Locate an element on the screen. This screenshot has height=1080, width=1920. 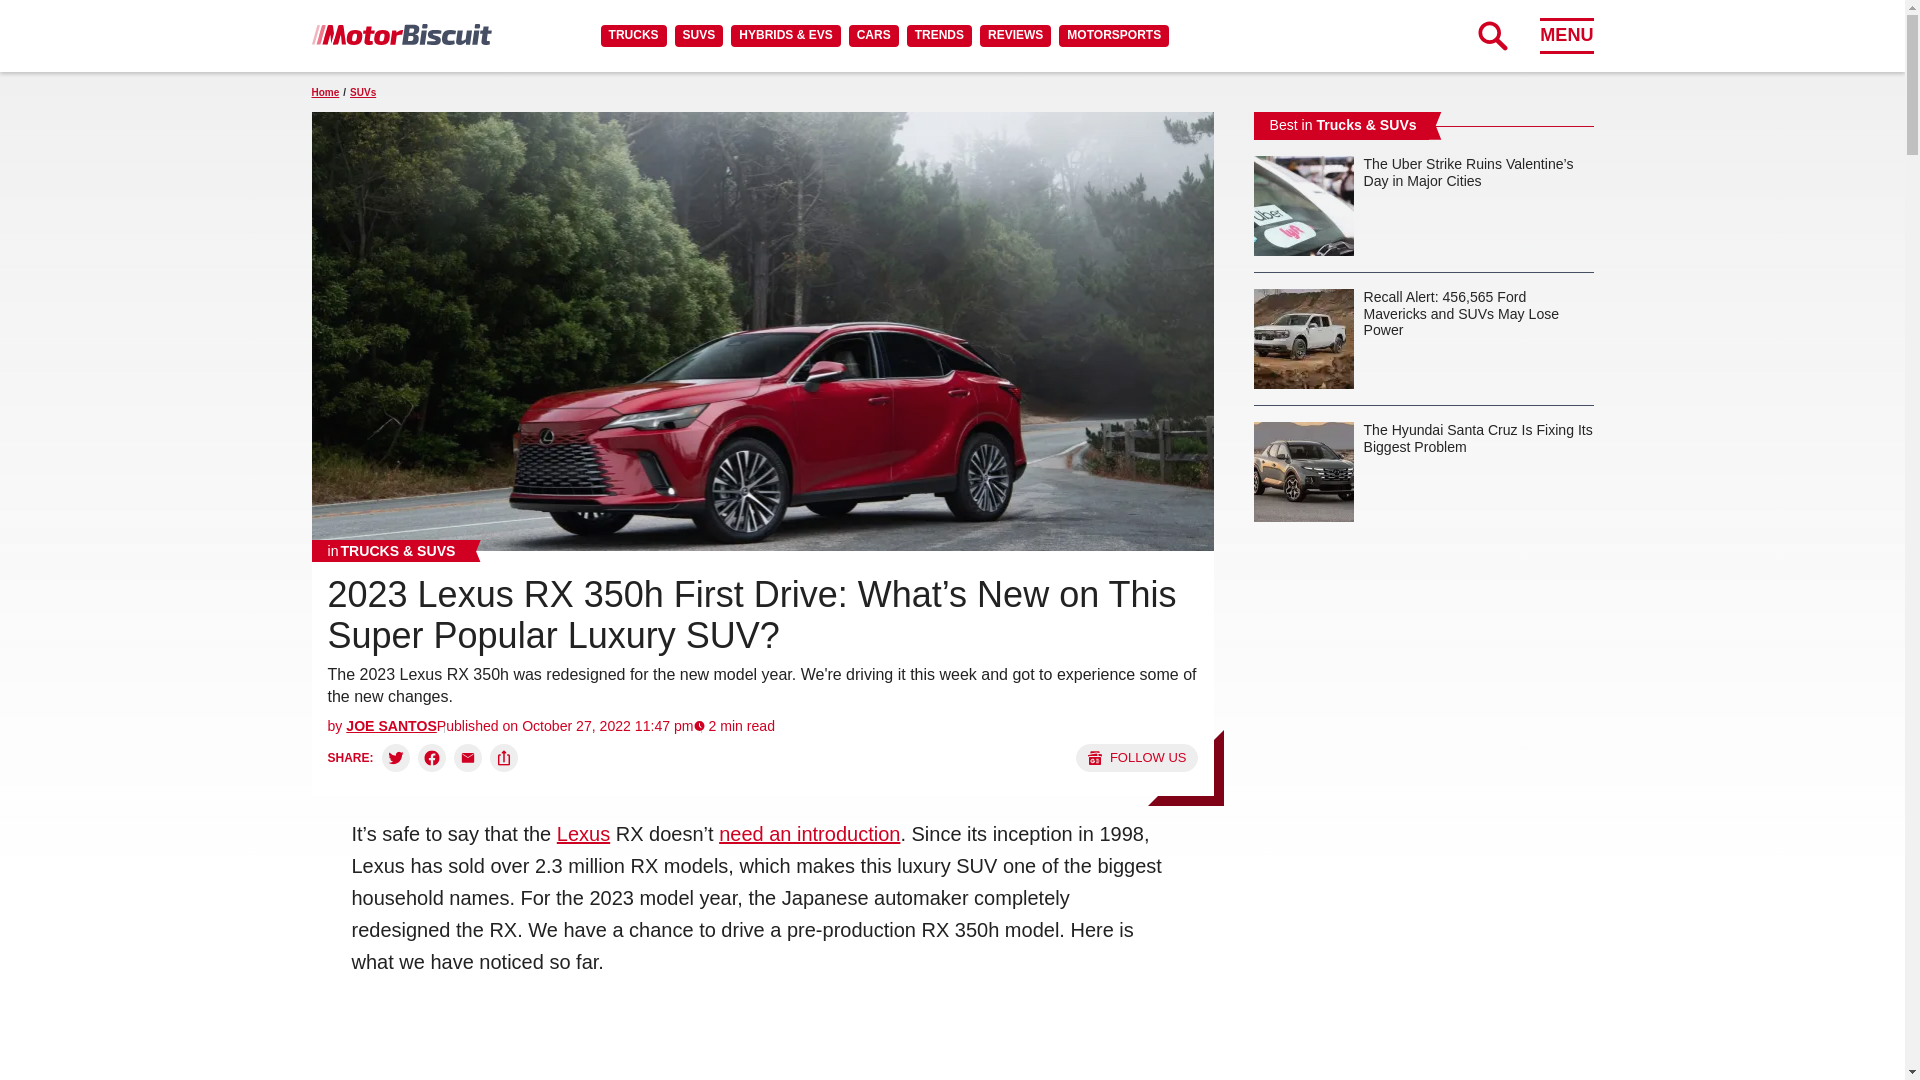
Expand Search is located at coordinates (1492, 35).